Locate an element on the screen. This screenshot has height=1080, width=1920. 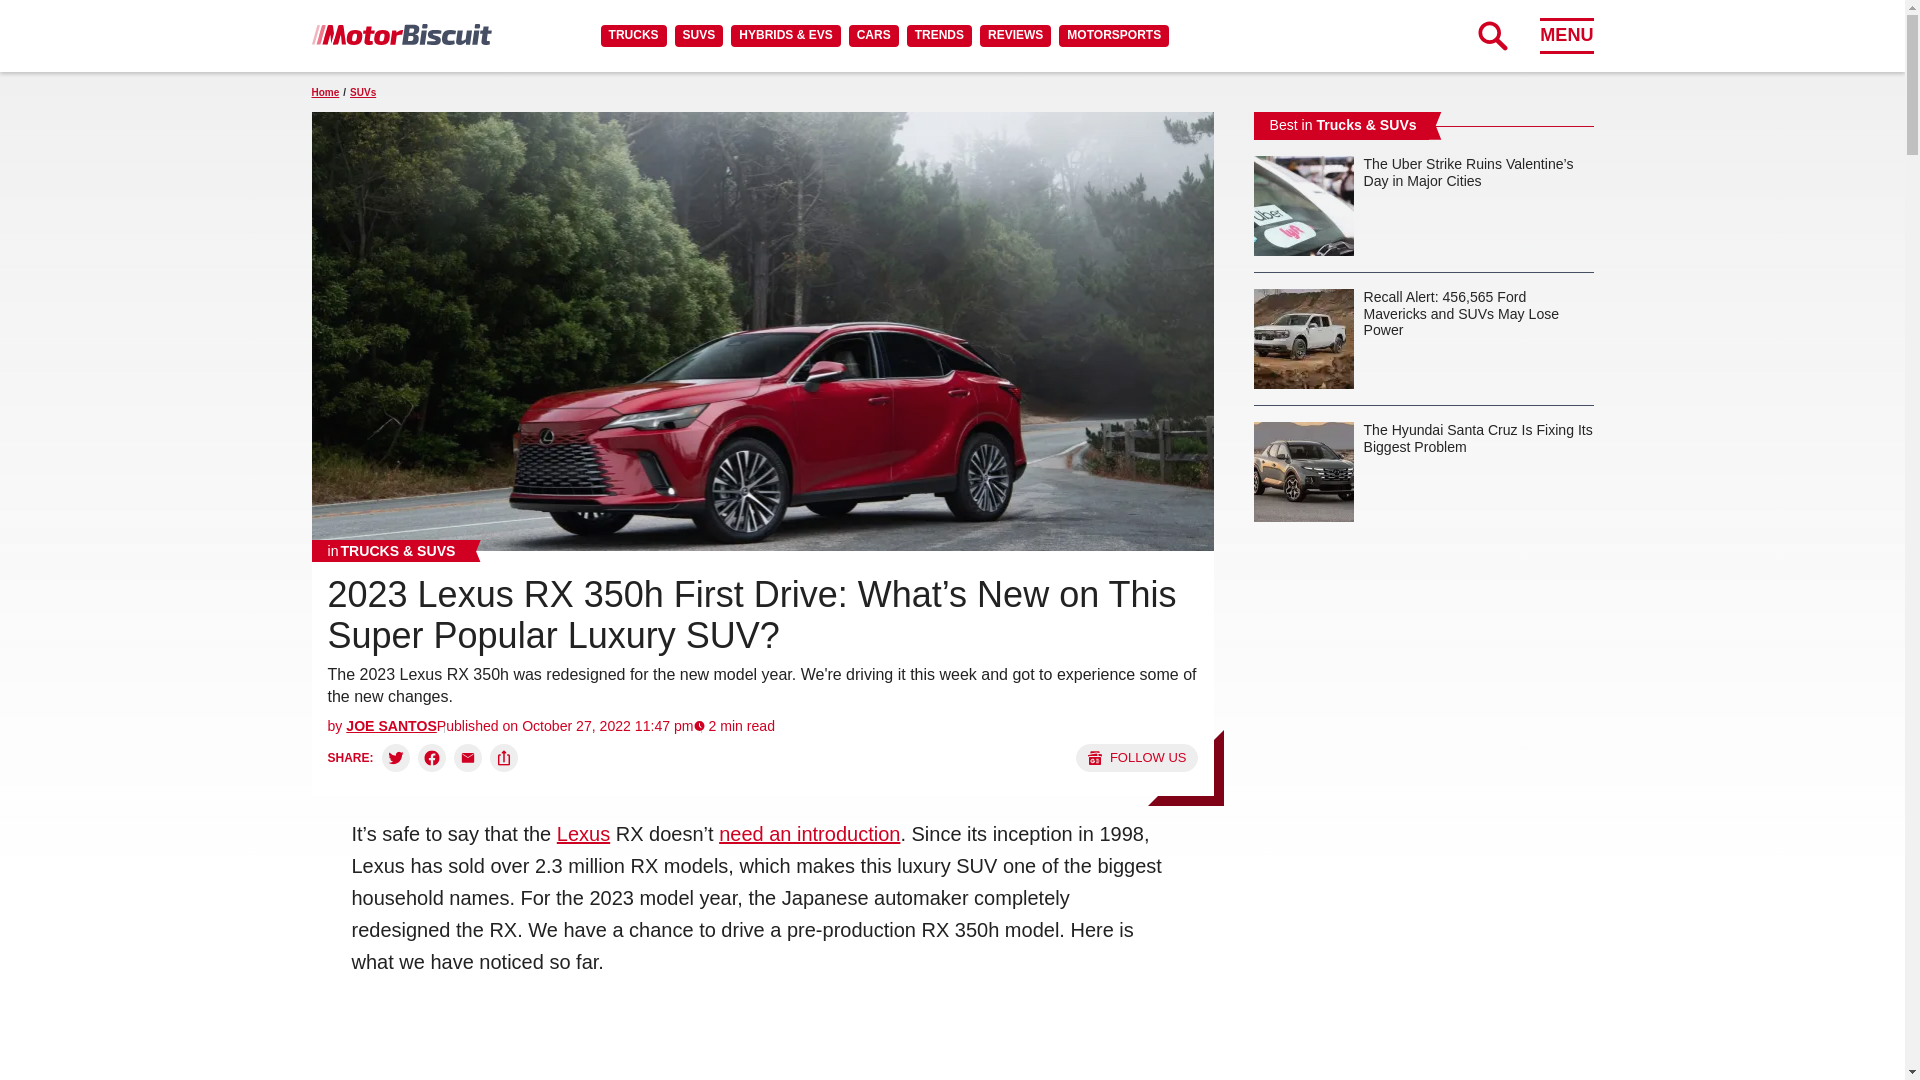
Expand Search is located at coordinates (1492, 35).